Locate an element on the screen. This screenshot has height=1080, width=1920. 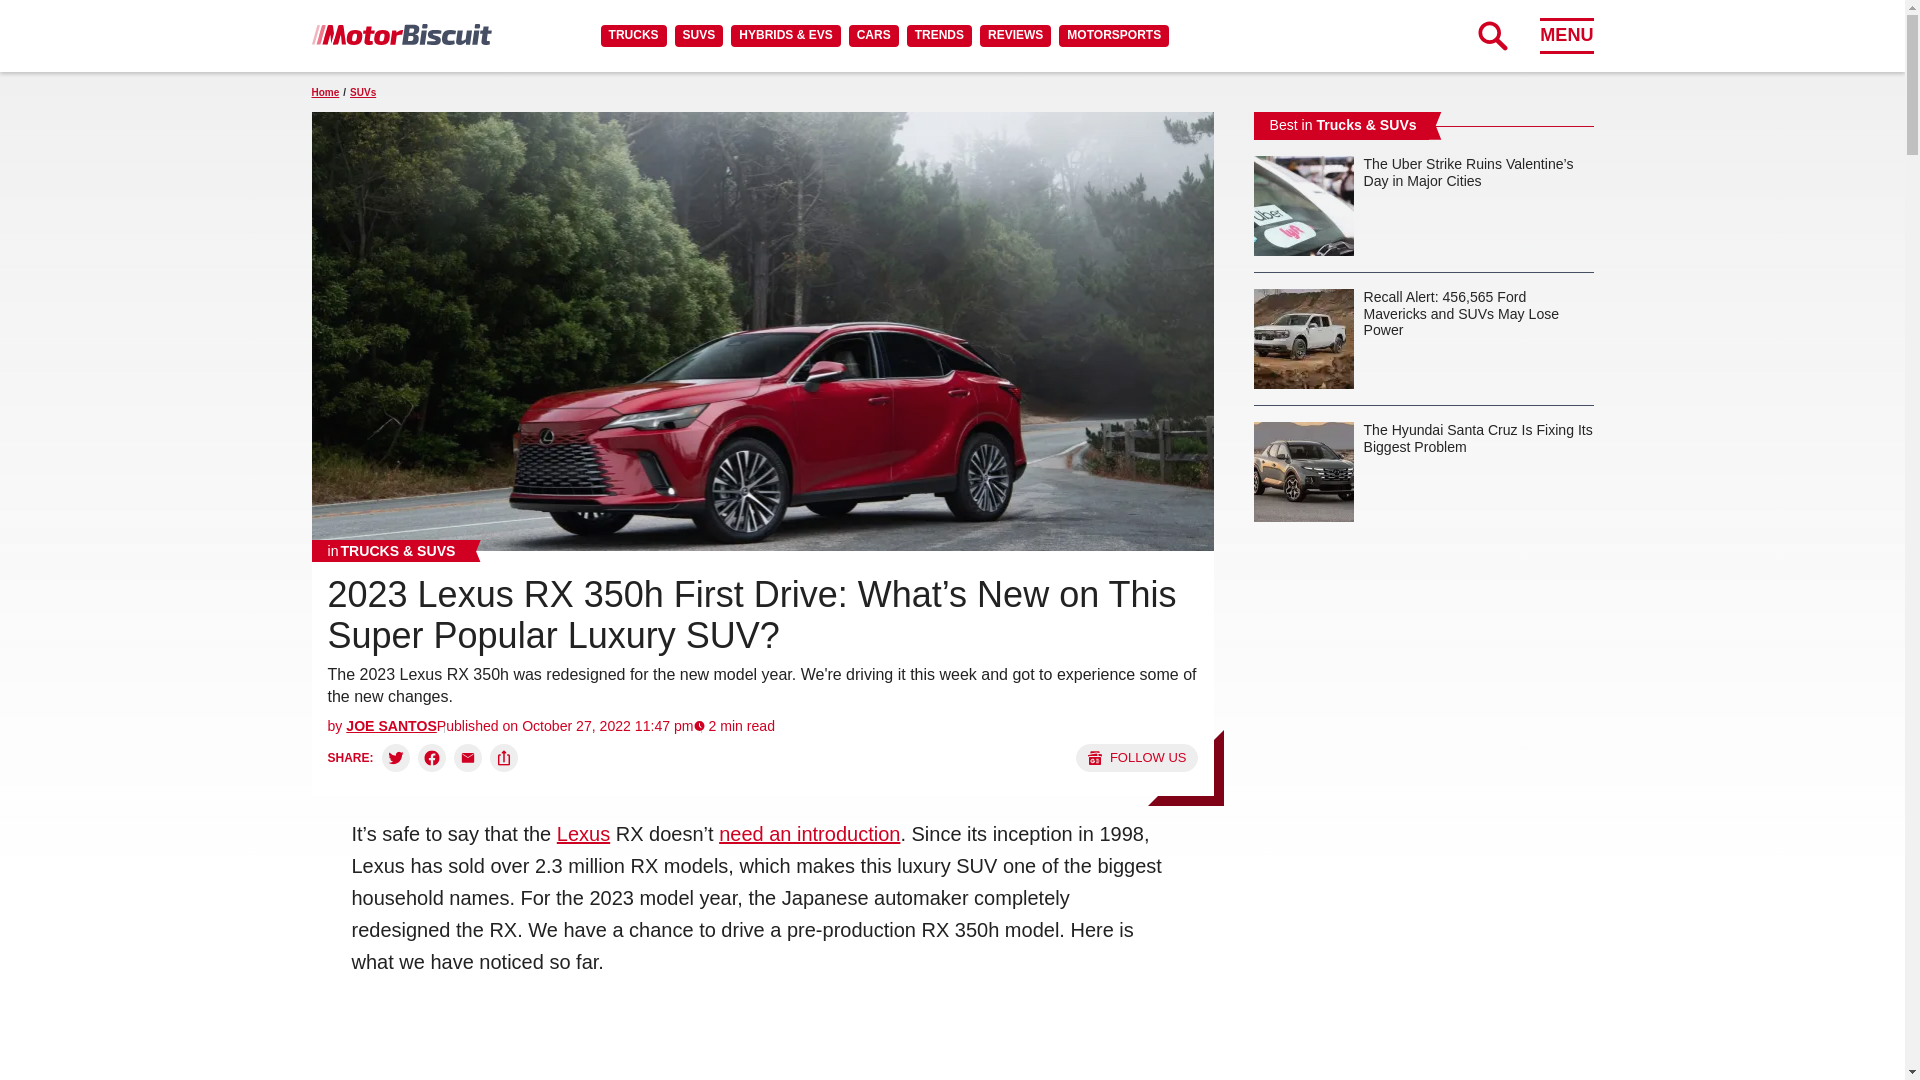
Expand Search is located at coordinates (1492, 35).